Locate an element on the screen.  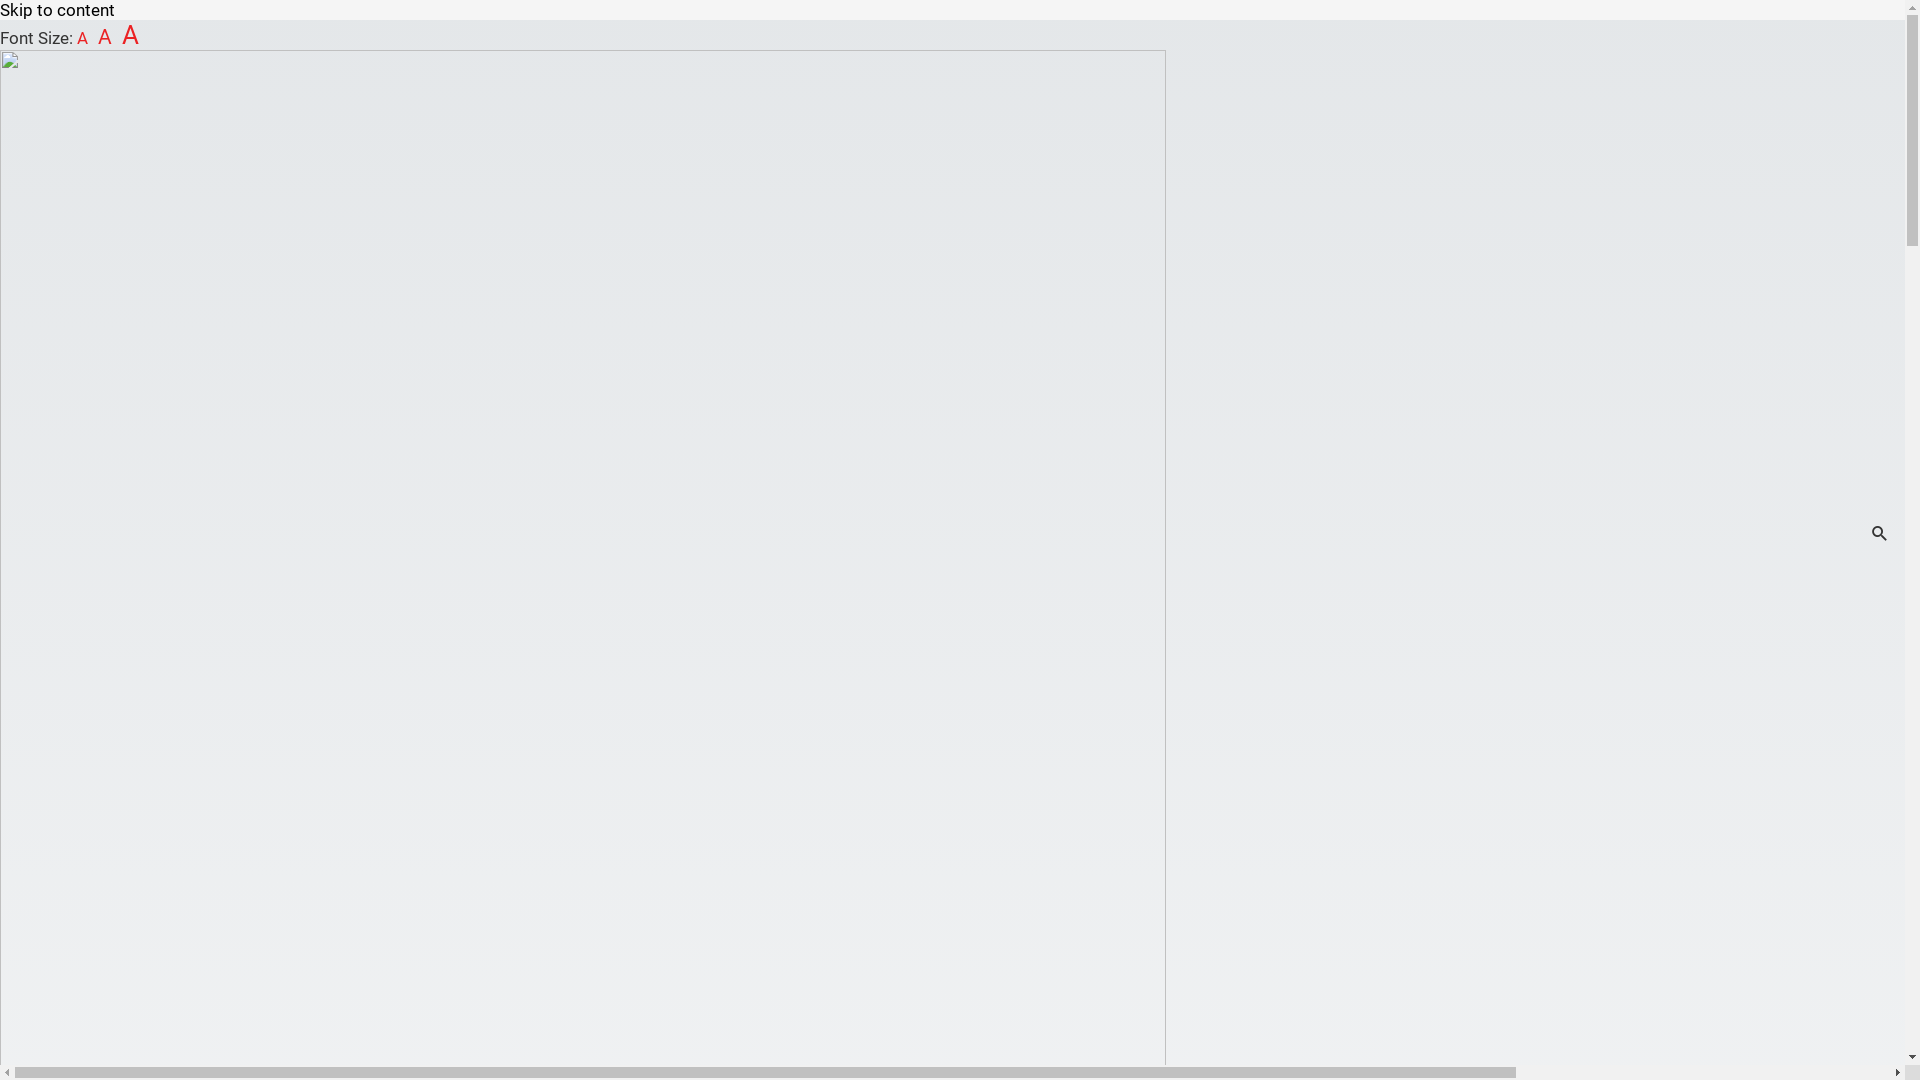
A is located at coordinates (82, 38).